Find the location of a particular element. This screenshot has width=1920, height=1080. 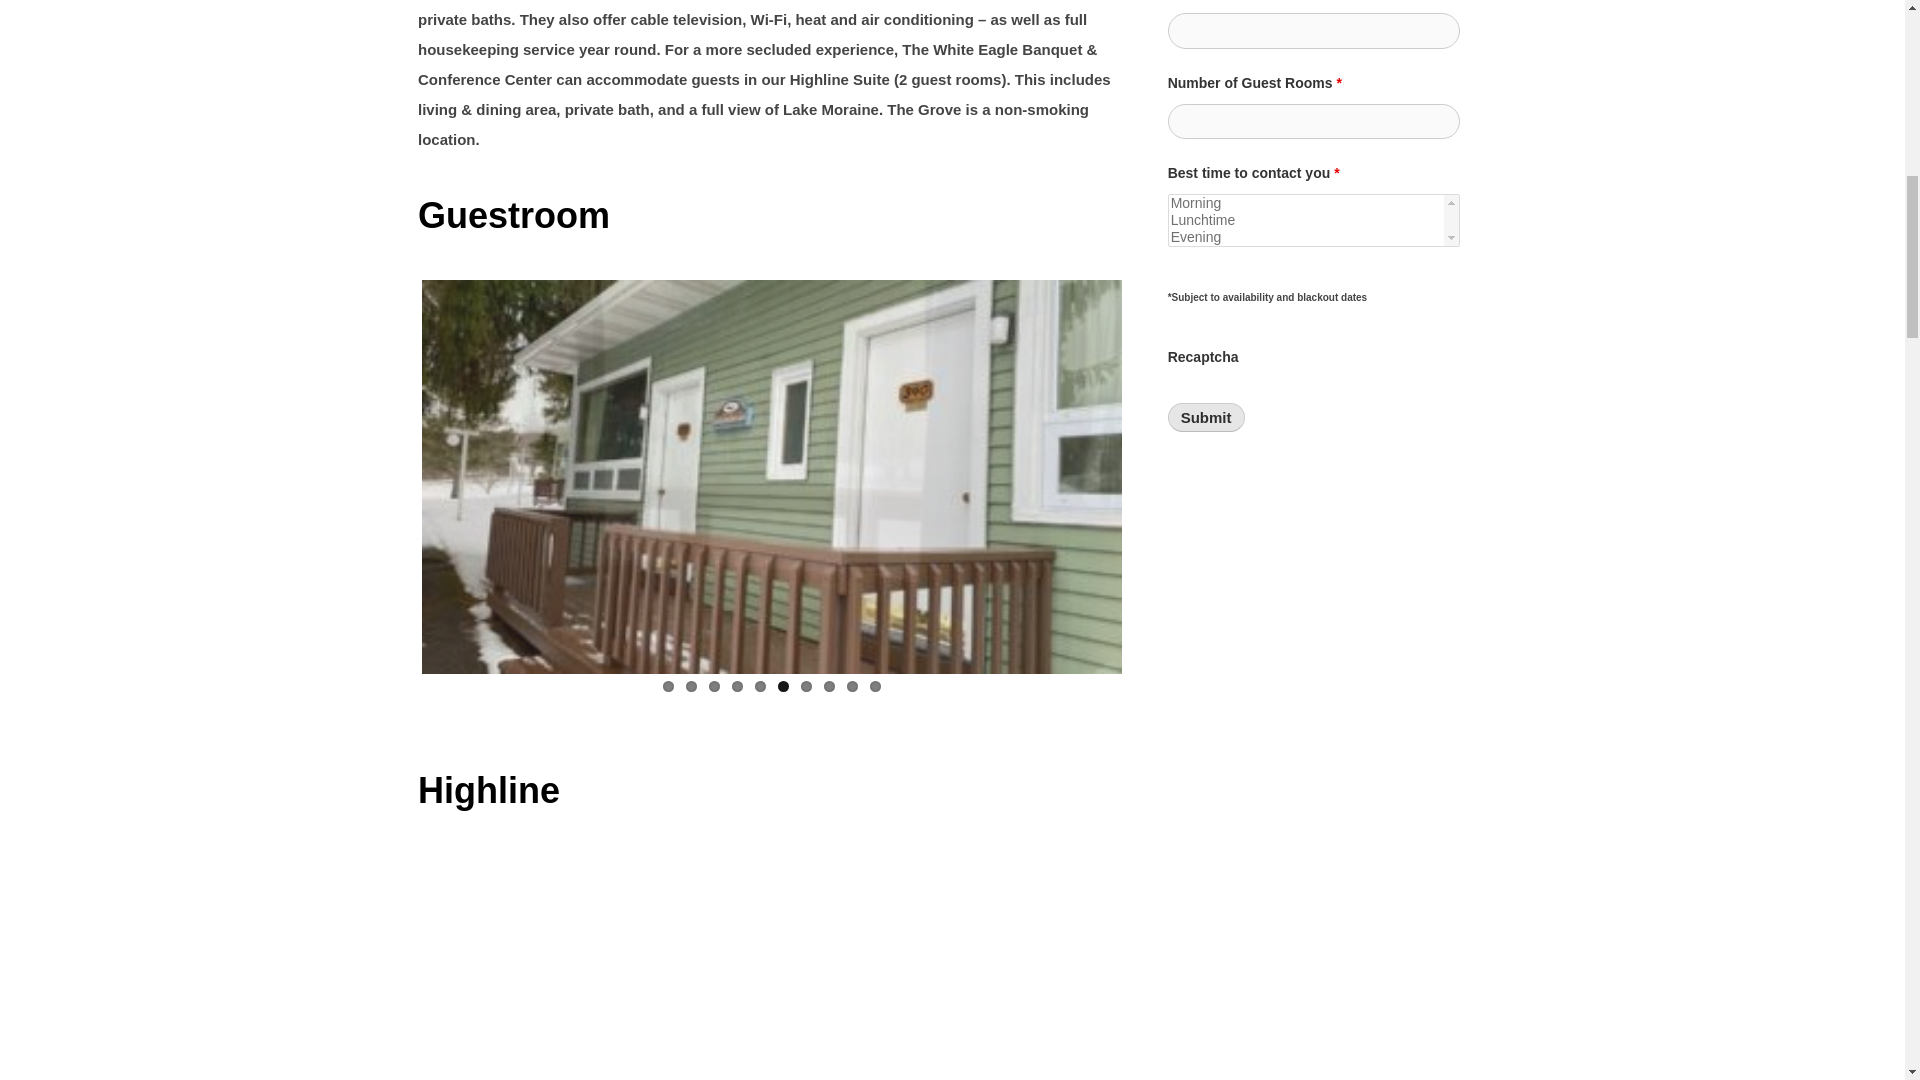

1 is located at coordinates (668, 686).